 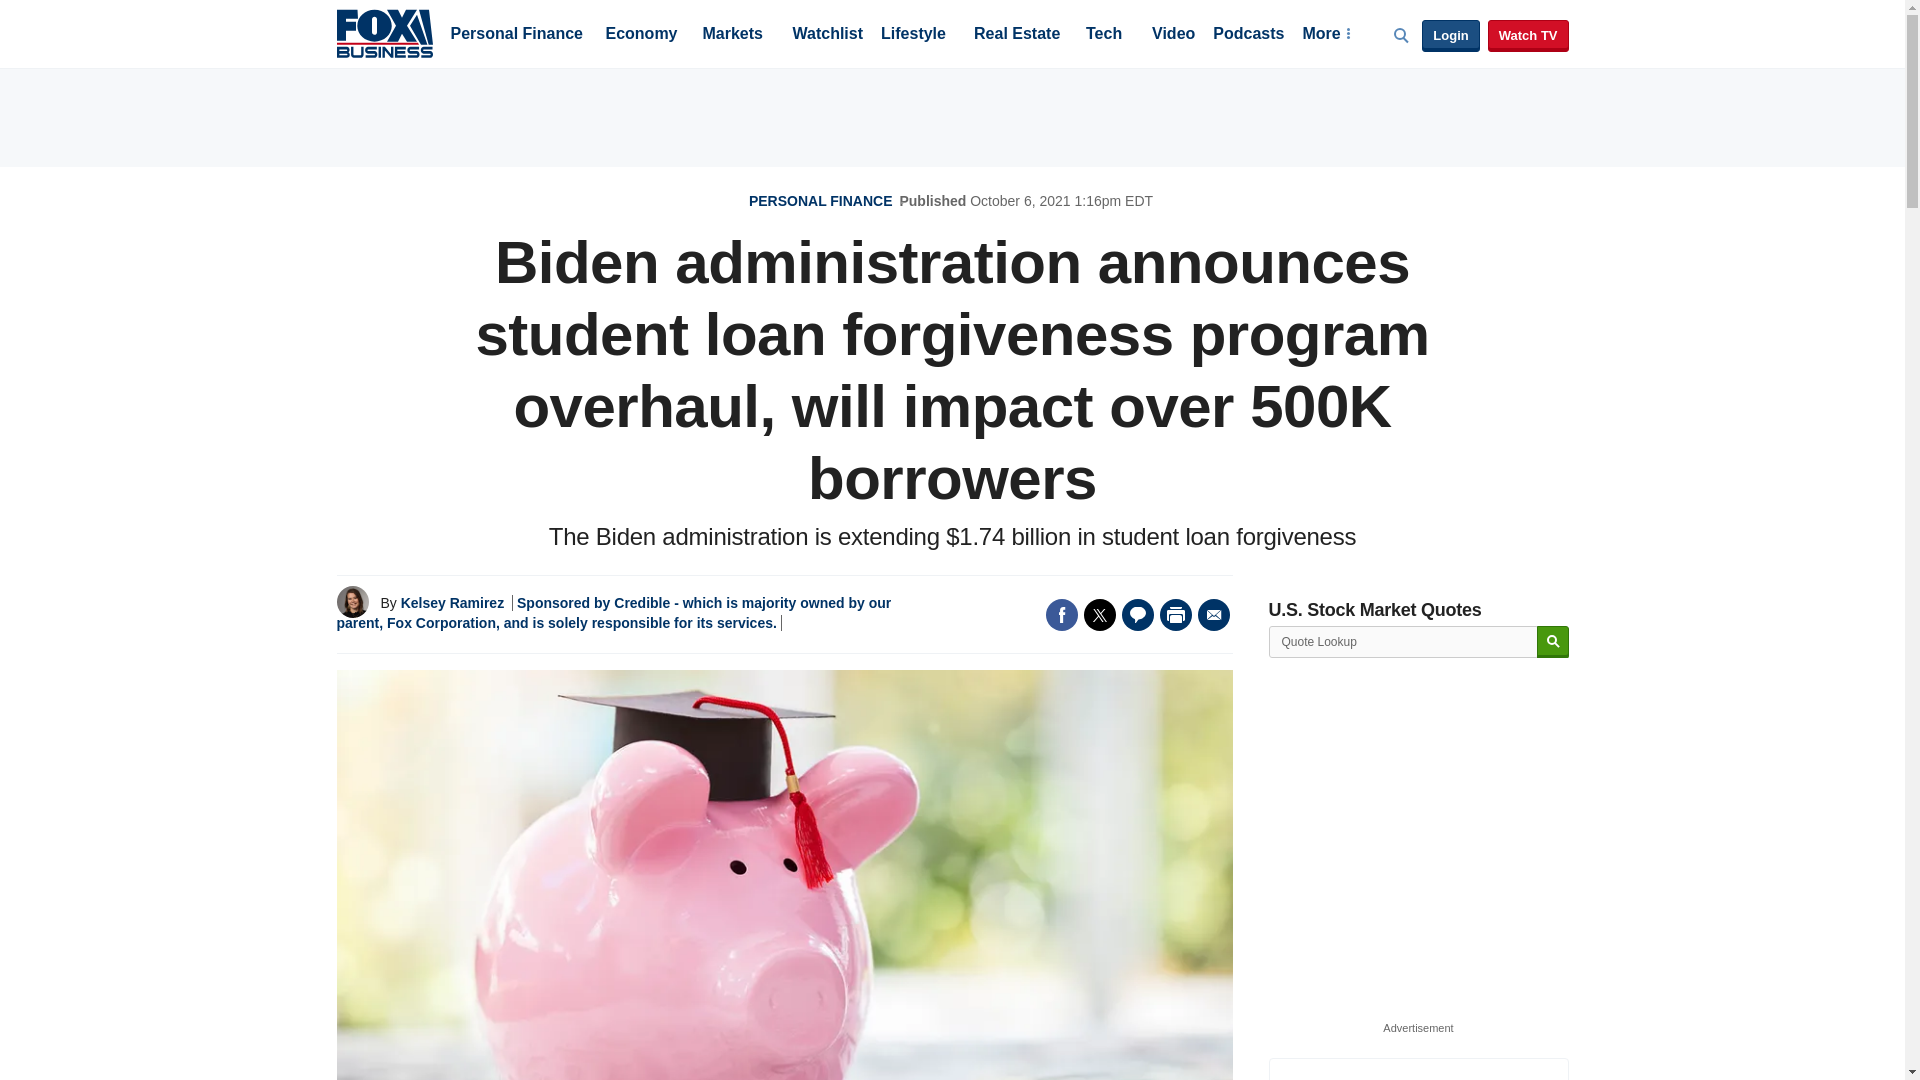 I want to click on Podcasts, so click(x=1248, y=35).